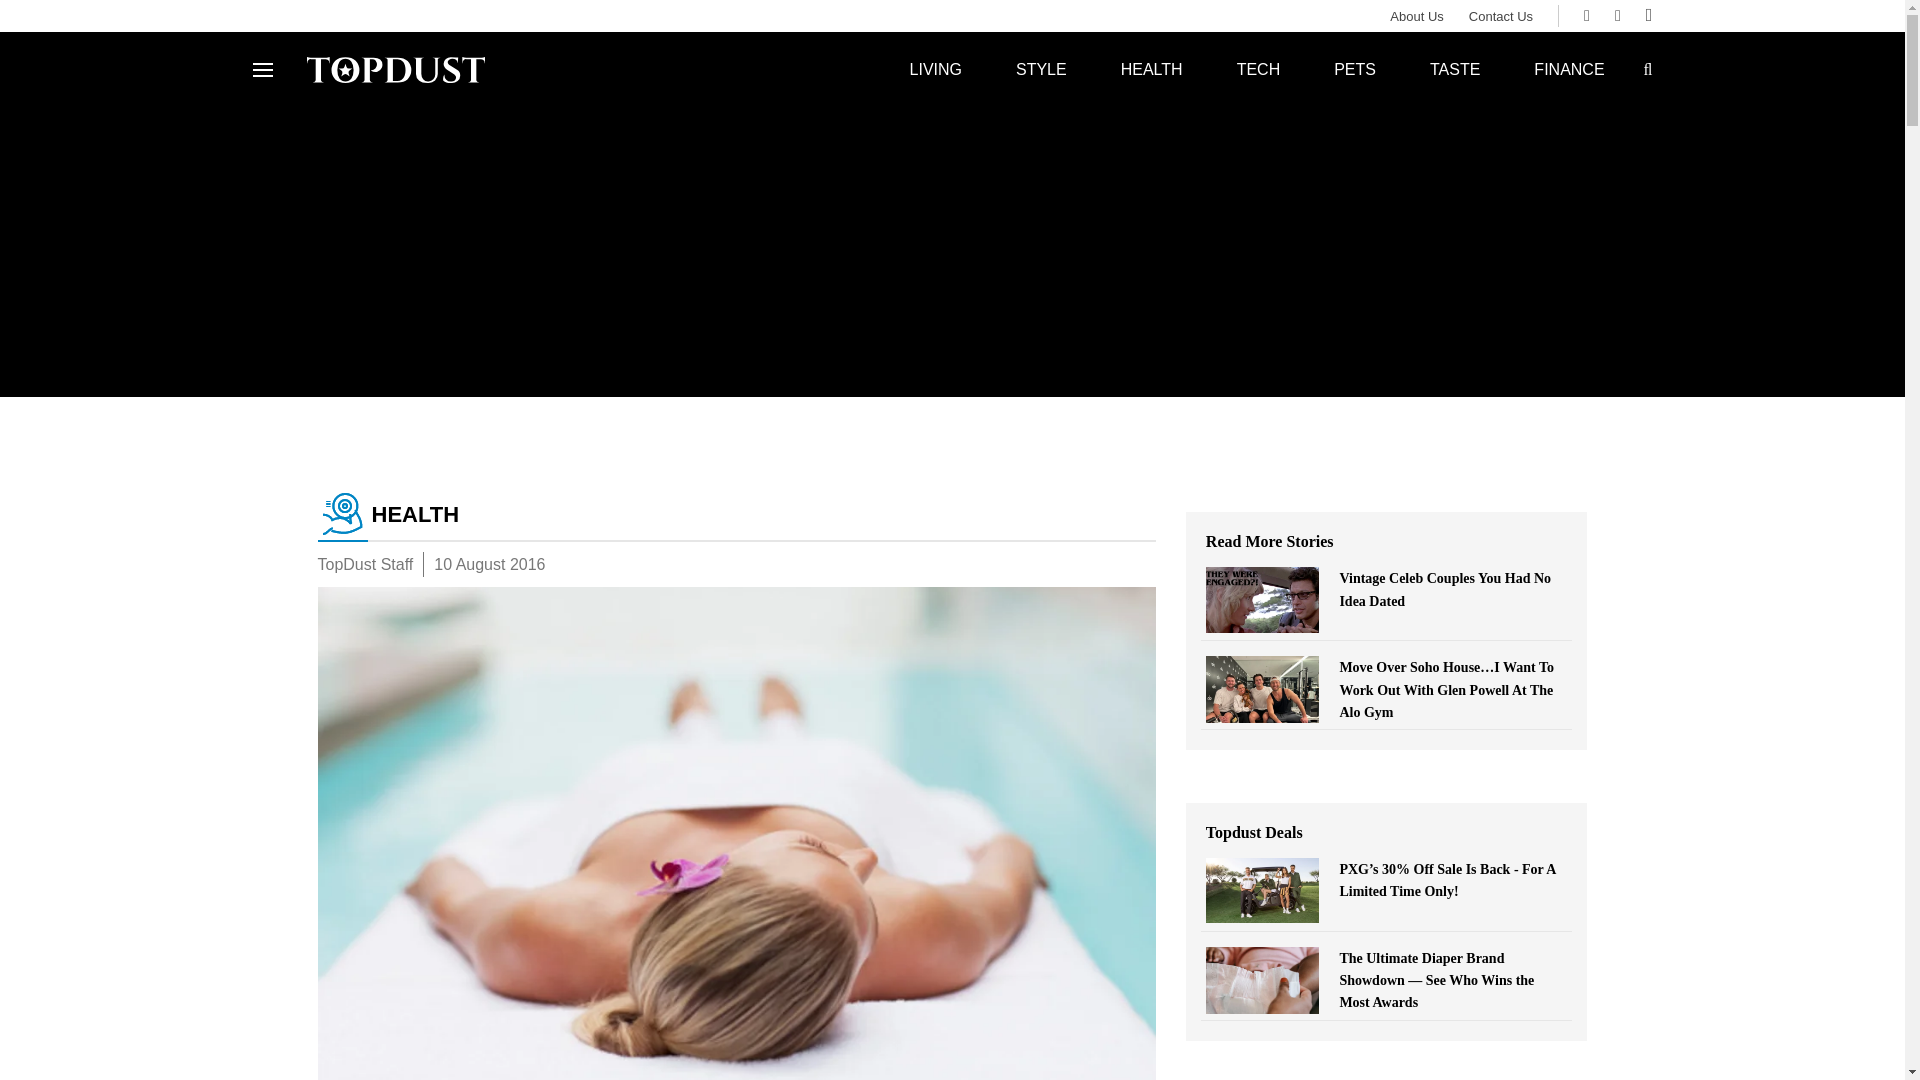  What do you see at coordinates (1386, 1076) in the screenshot?
I see `Advertisement` at bounding box center [1386, 1076].